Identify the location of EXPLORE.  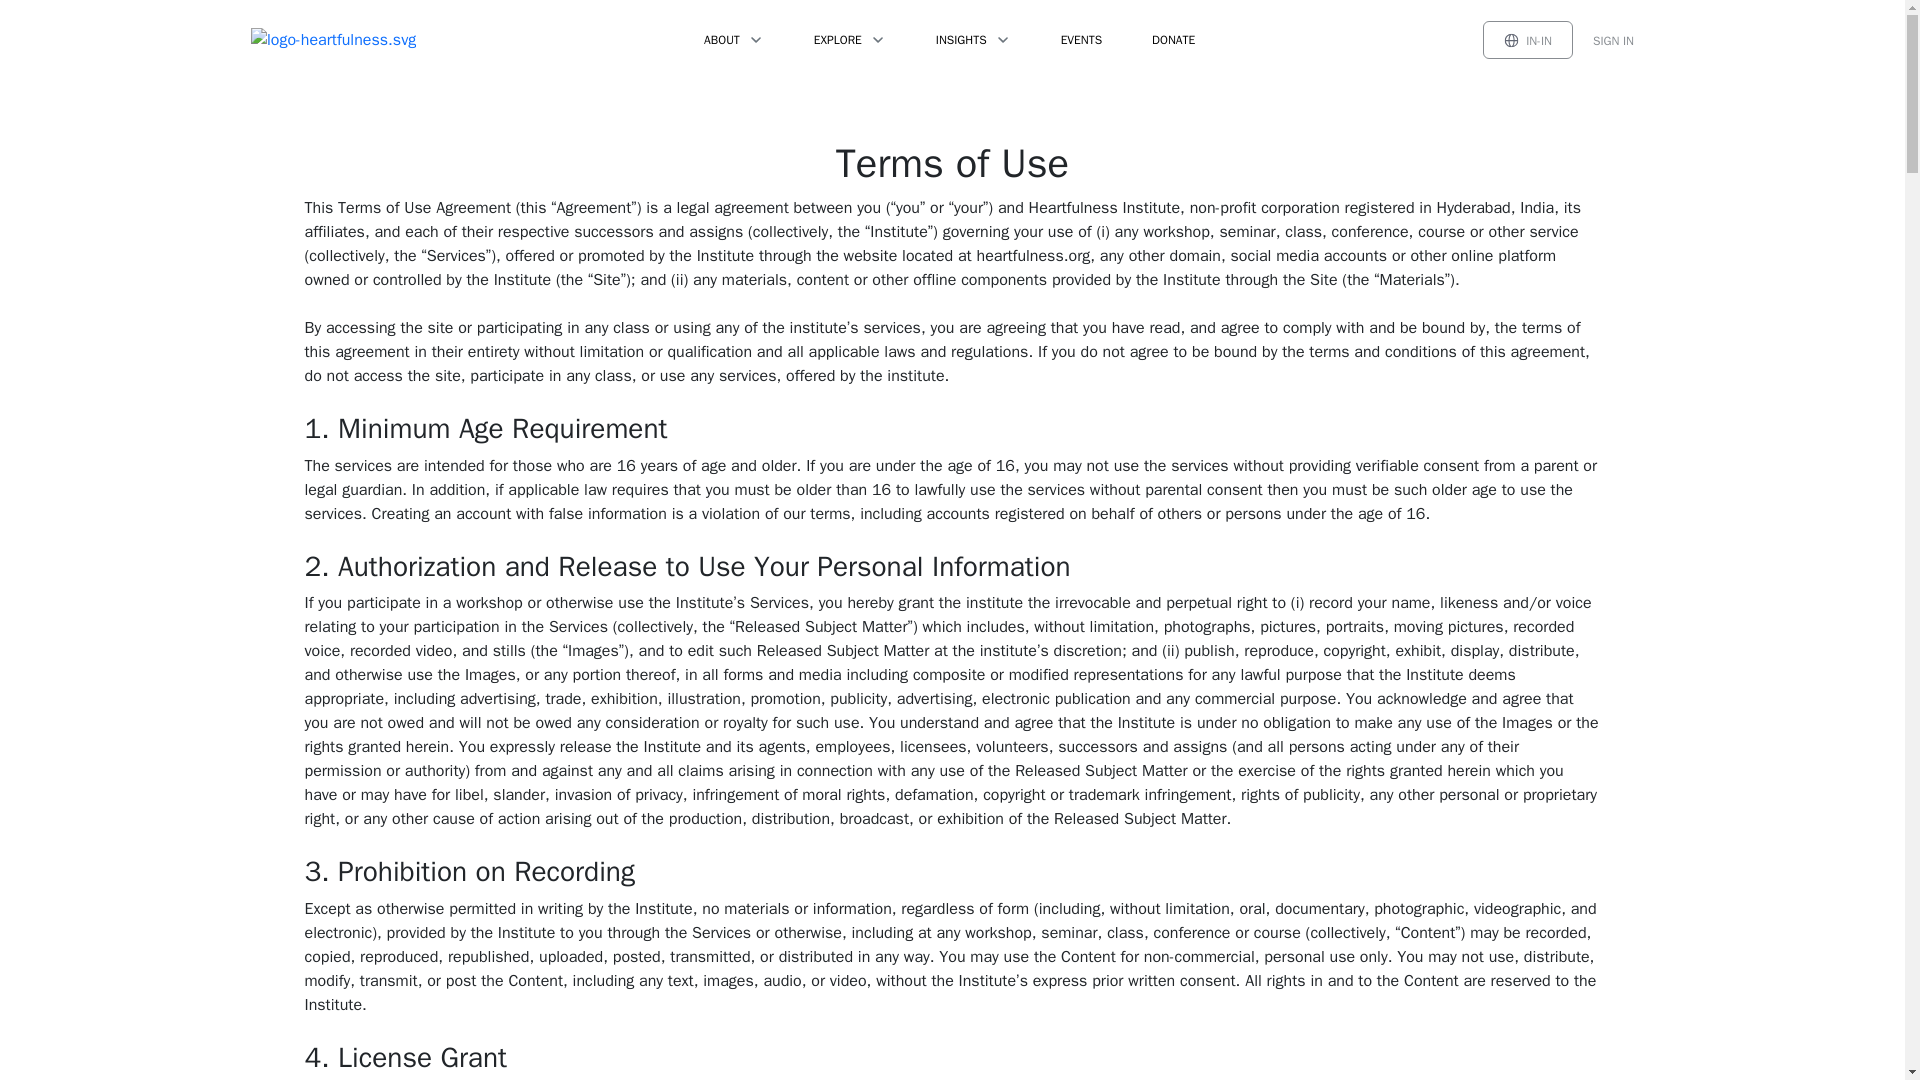
(850, 40).